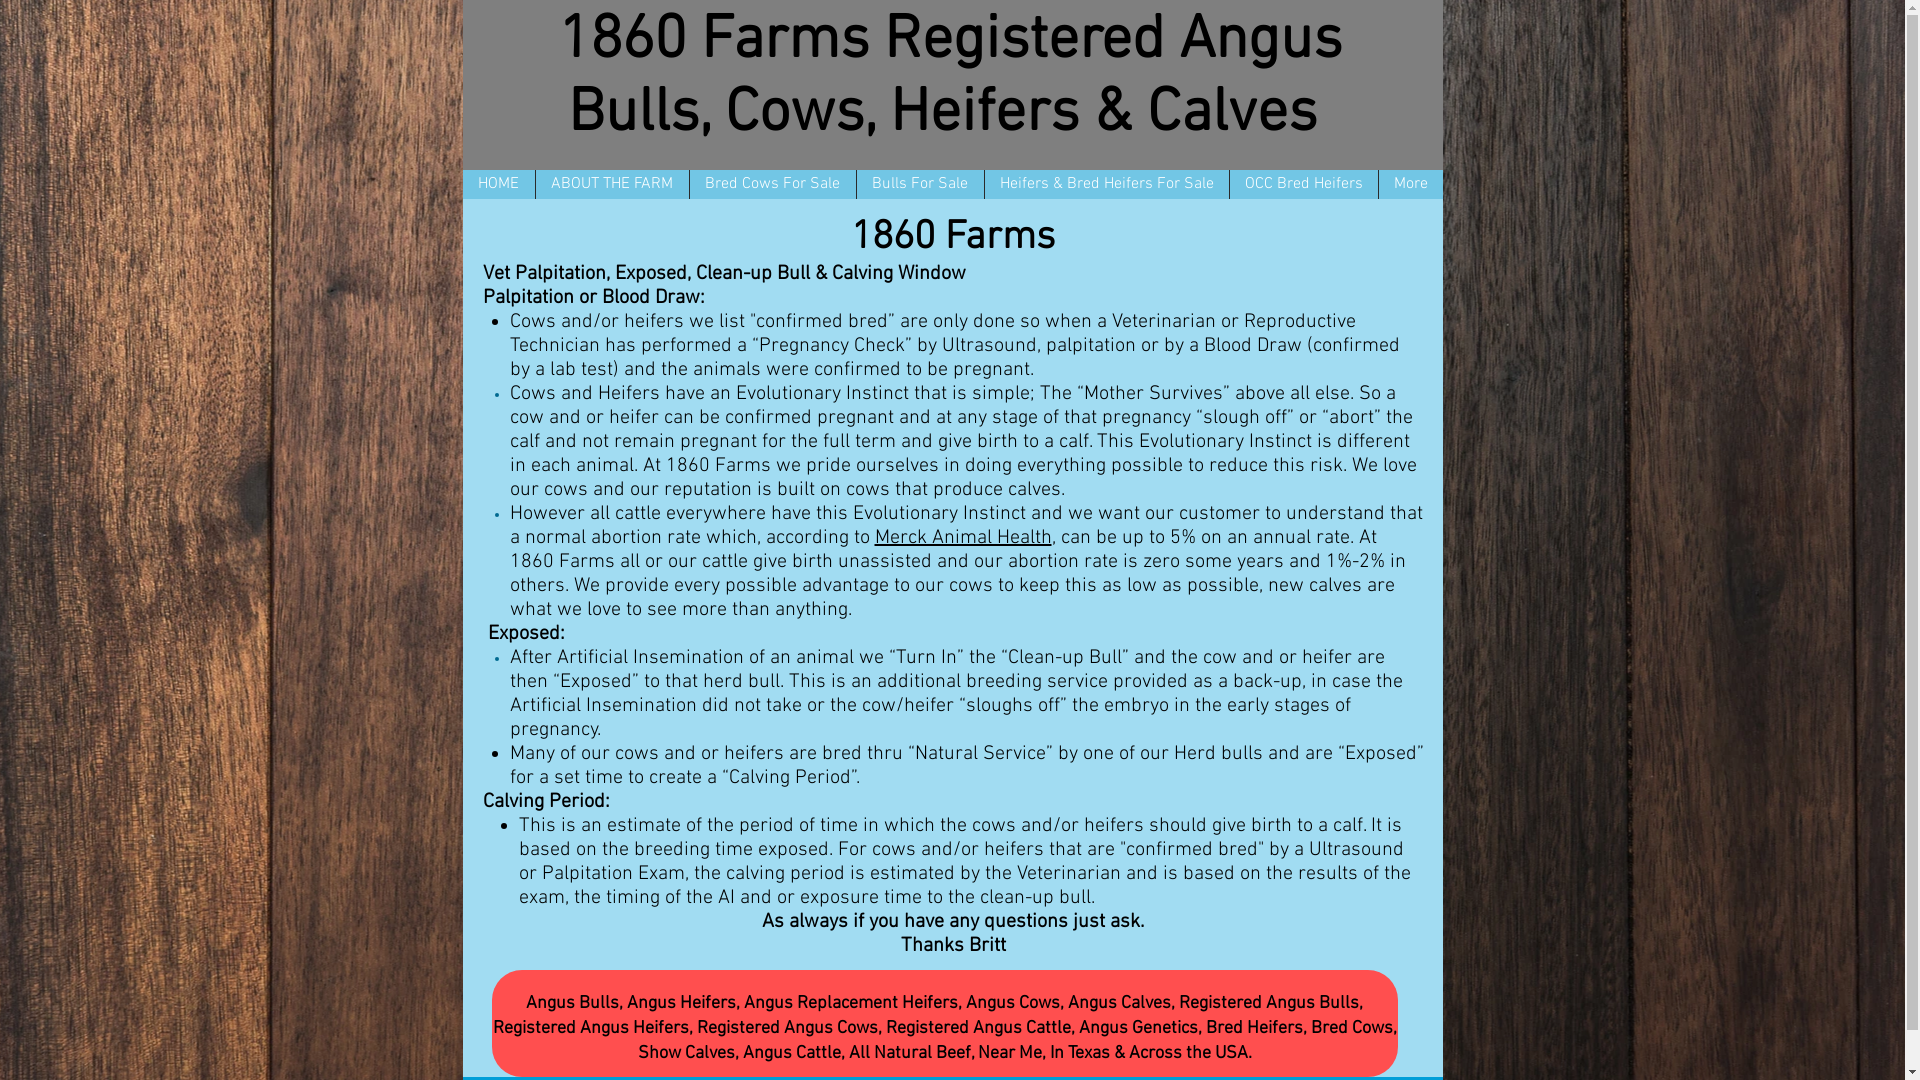 The width and height of the screenshot is (1920, 1080). What do you see at coordinates (1106, 184) in the screenshot?
I see `Heifers & Bred Heifers For Sale` at bounding box center [1106, 184].